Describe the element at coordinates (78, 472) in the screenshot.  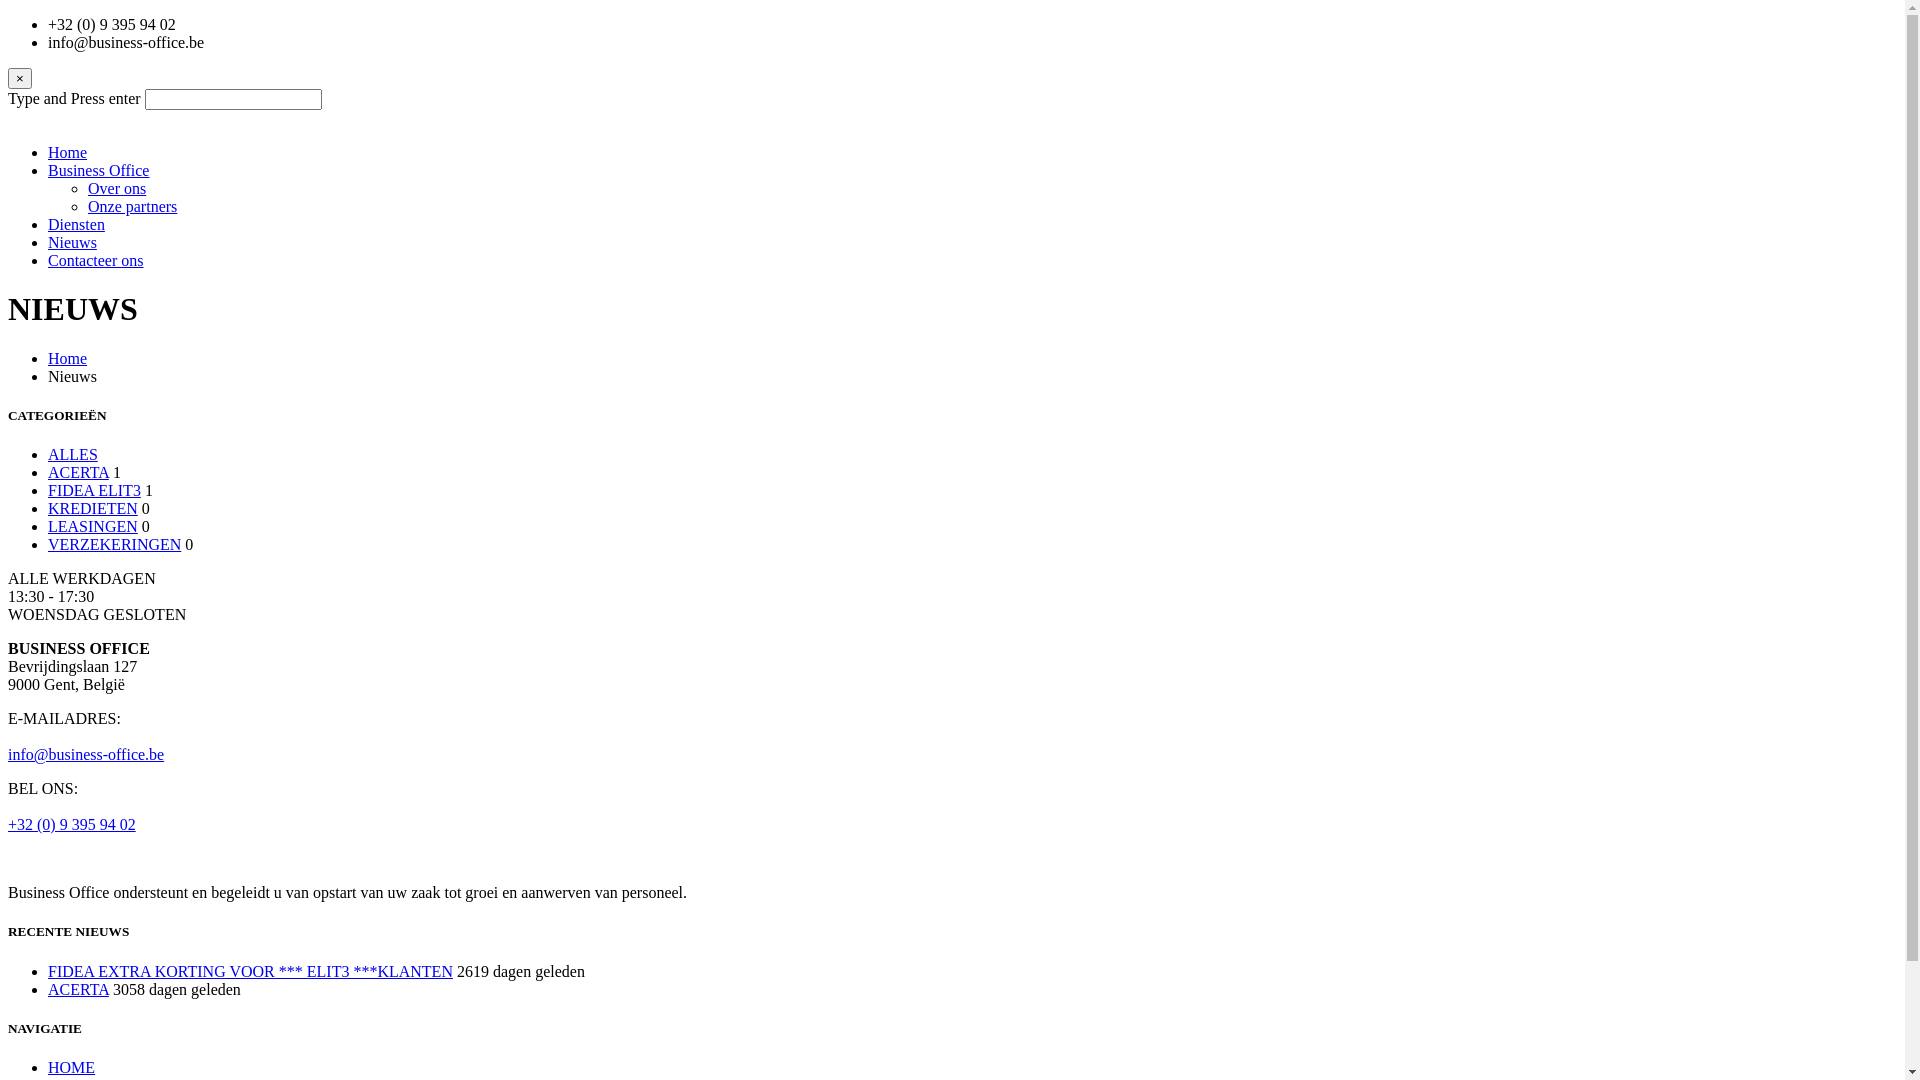
I see `ACERTA` at that location.